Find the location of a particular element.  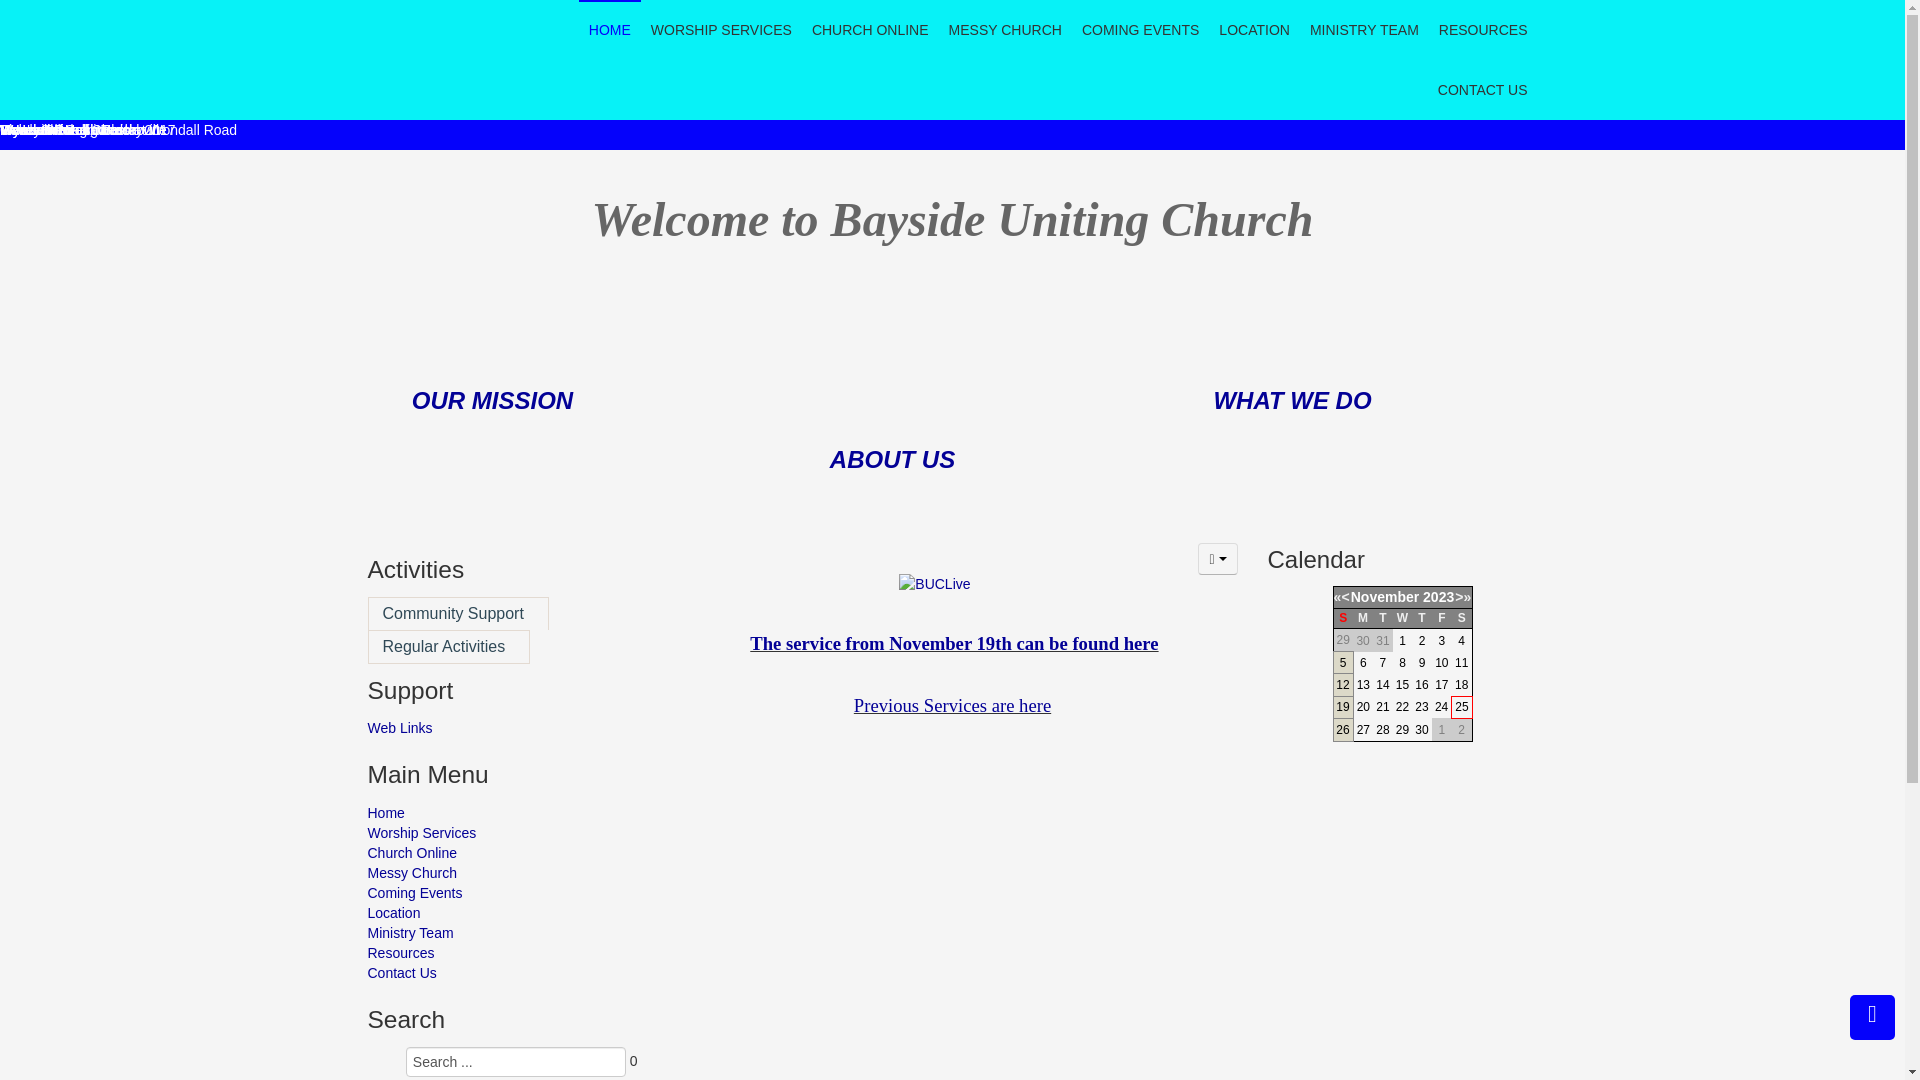

4 is located at coordinates (1462, 641).